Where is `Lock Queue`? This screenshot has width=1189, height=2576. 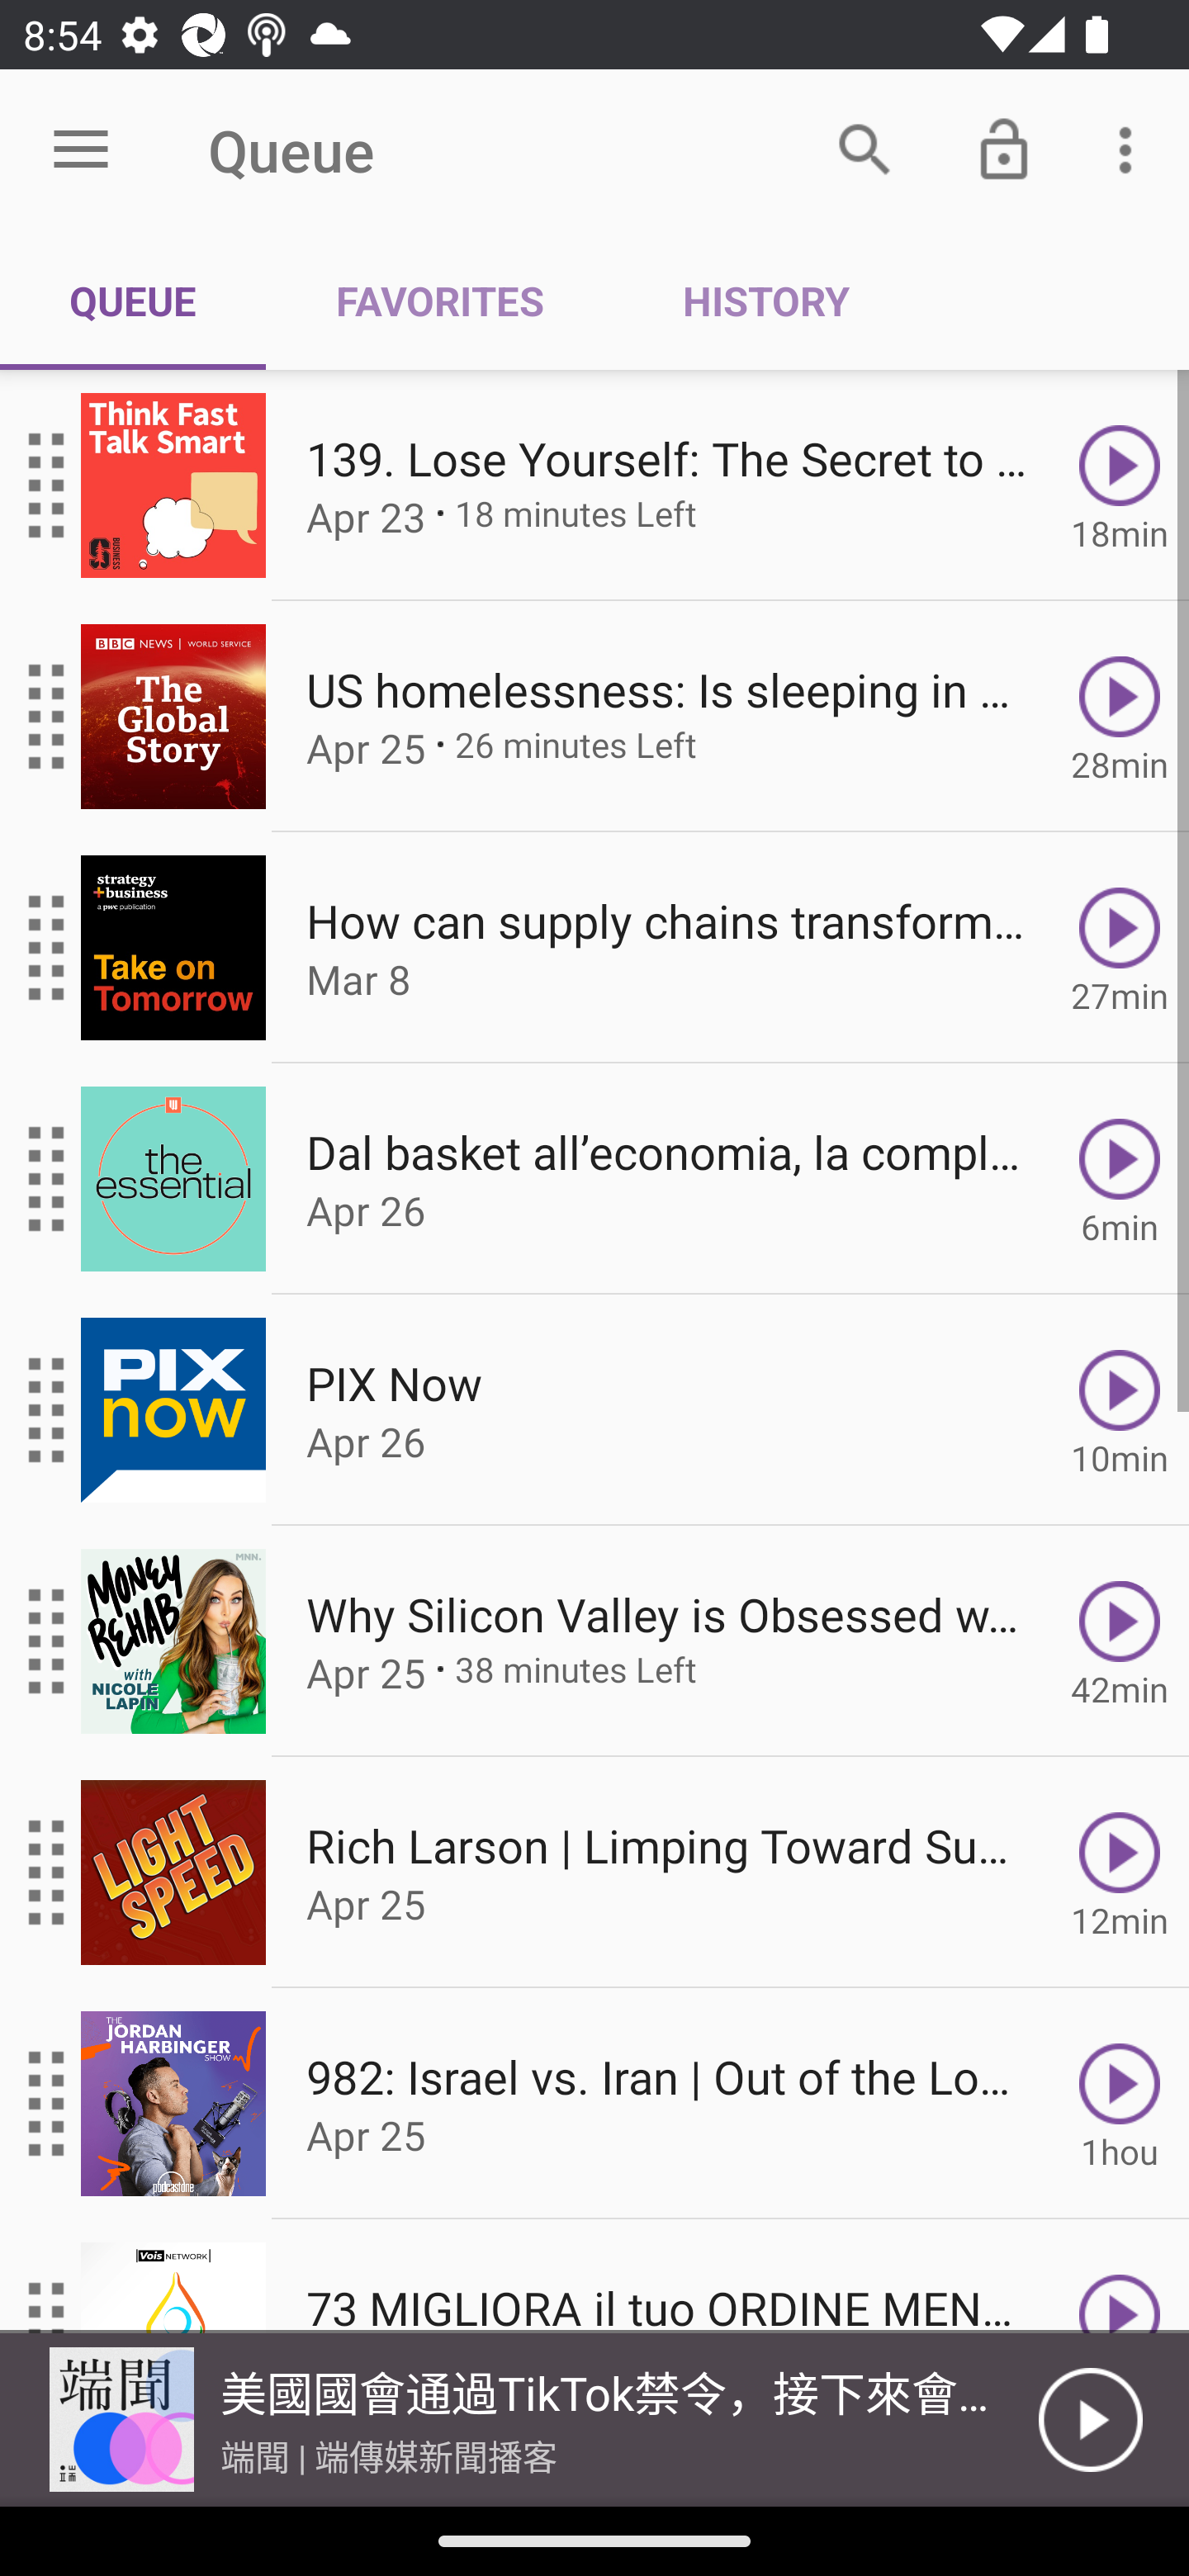
Lock Queue is located at coordinates (1004, 149).